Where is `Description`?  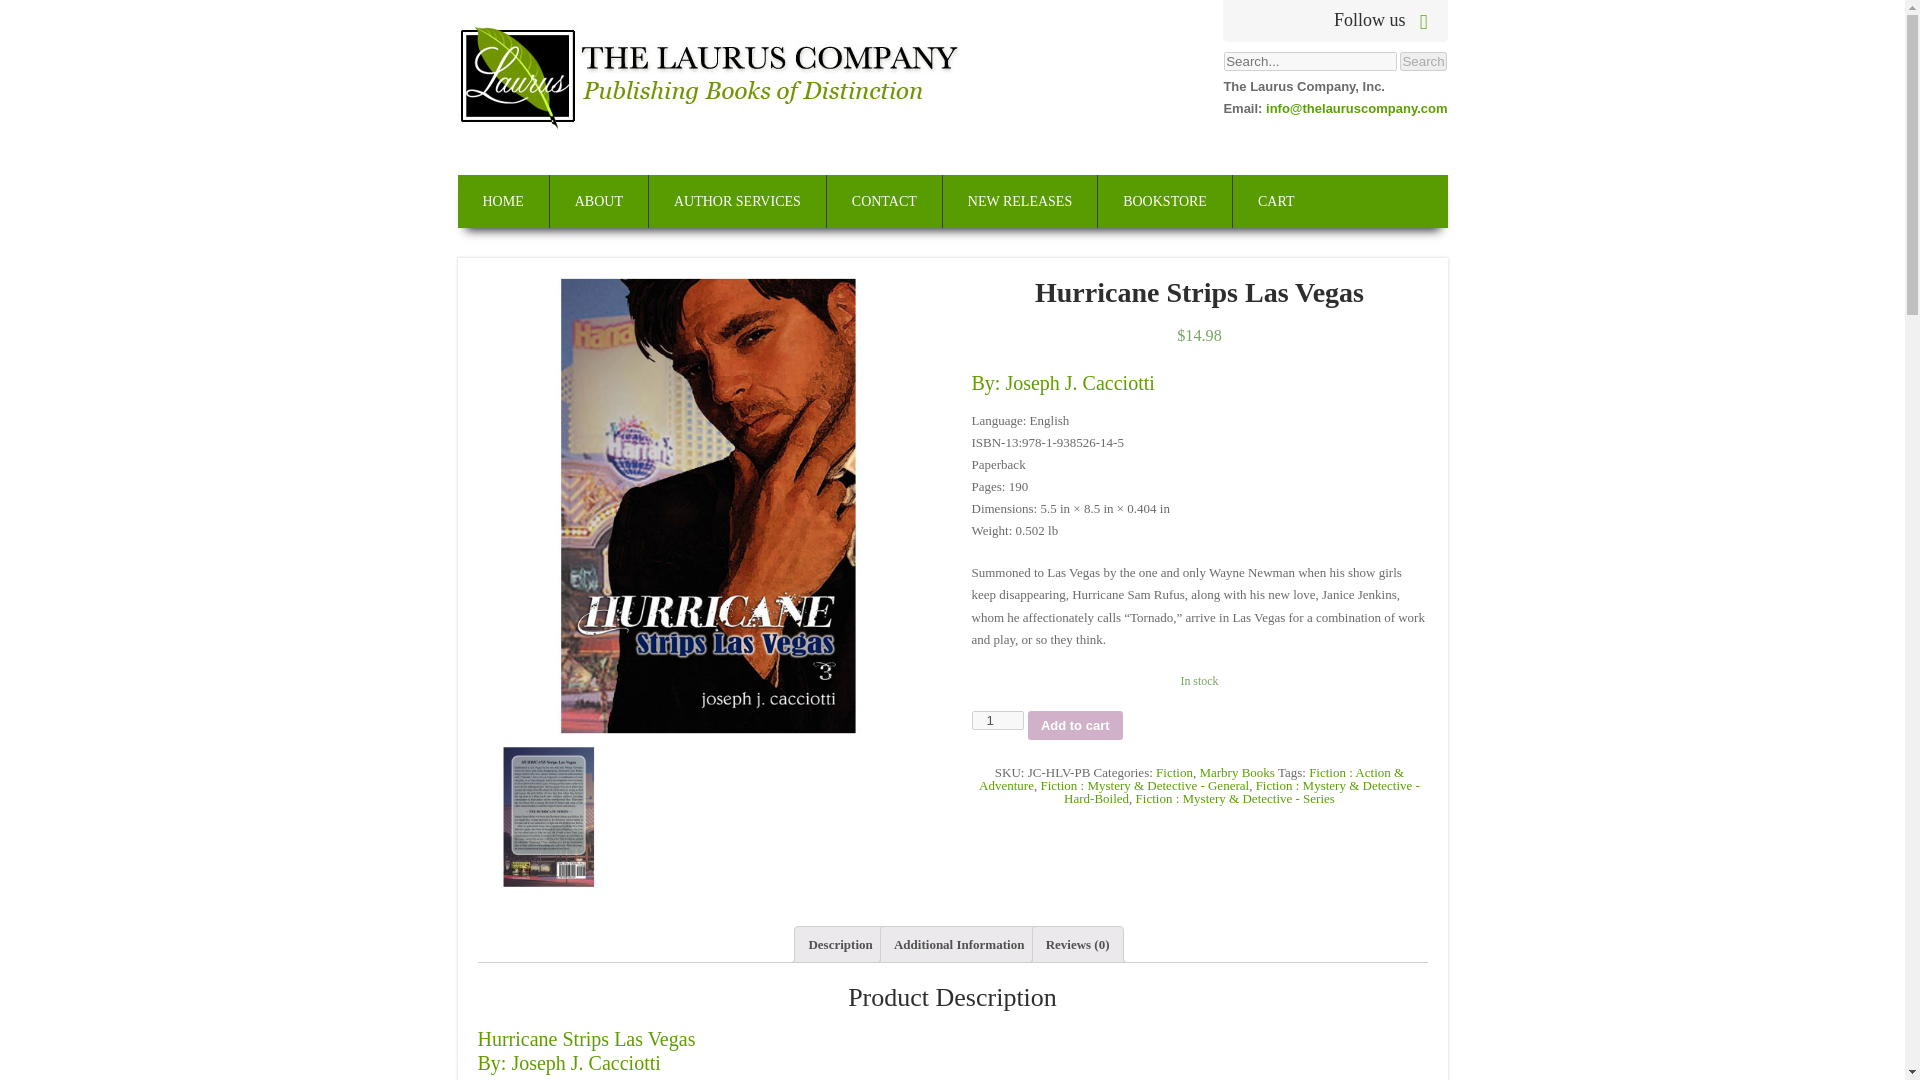
Description is located at coordinates (840, 944).